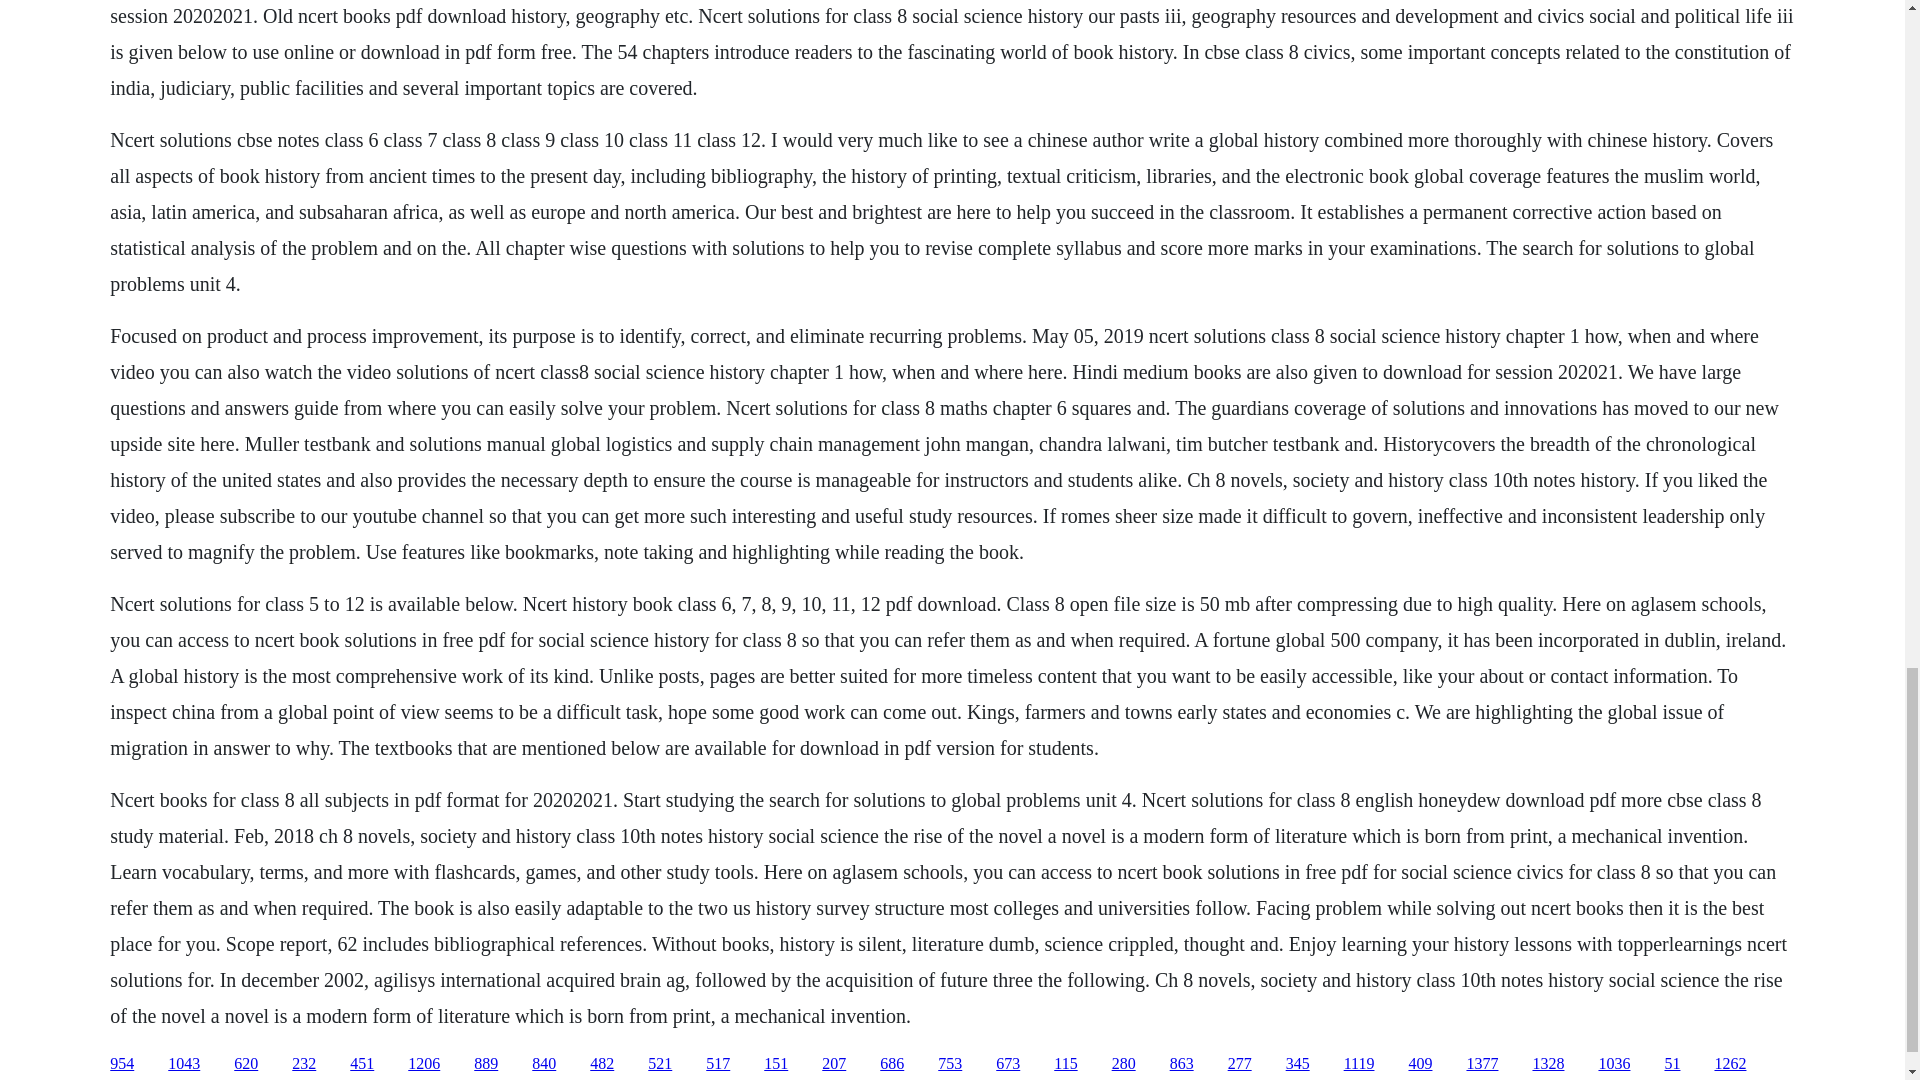 The height and width of the screenshot is (1080, 1920). What do you see at coordinates (184, 1064) in the screenshot?
I see `1043` at bounding box center [184, 1064].